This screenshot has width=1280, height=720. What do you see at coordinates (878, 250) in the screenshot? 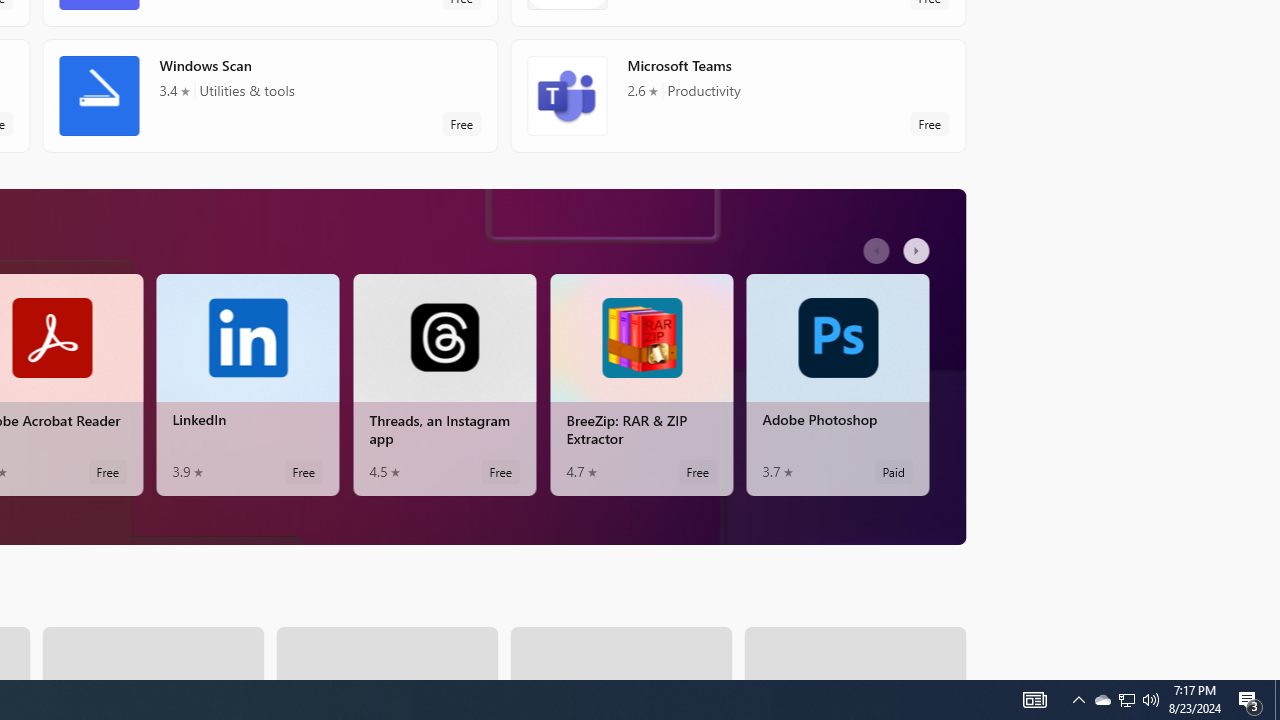
I see `AutomationID: LeftScrollButton` at bounding box center [878, 250].